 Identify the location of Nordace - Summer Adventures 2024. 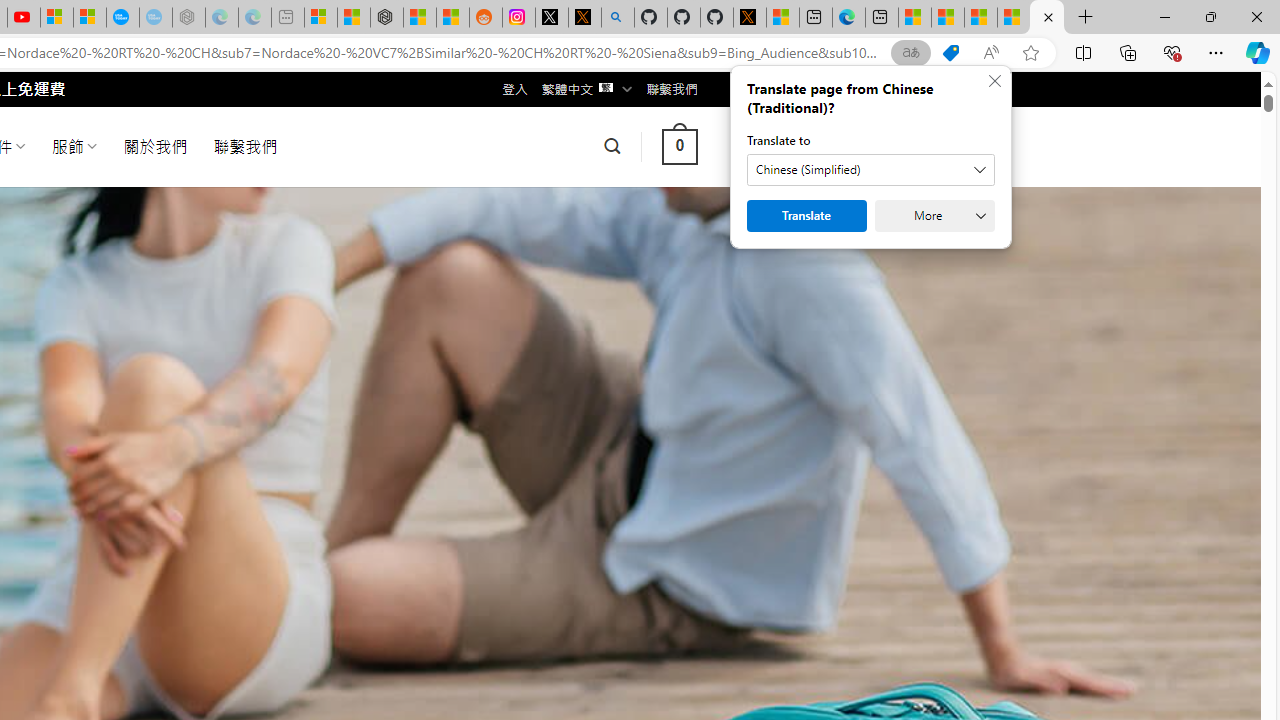
(1046, 18).